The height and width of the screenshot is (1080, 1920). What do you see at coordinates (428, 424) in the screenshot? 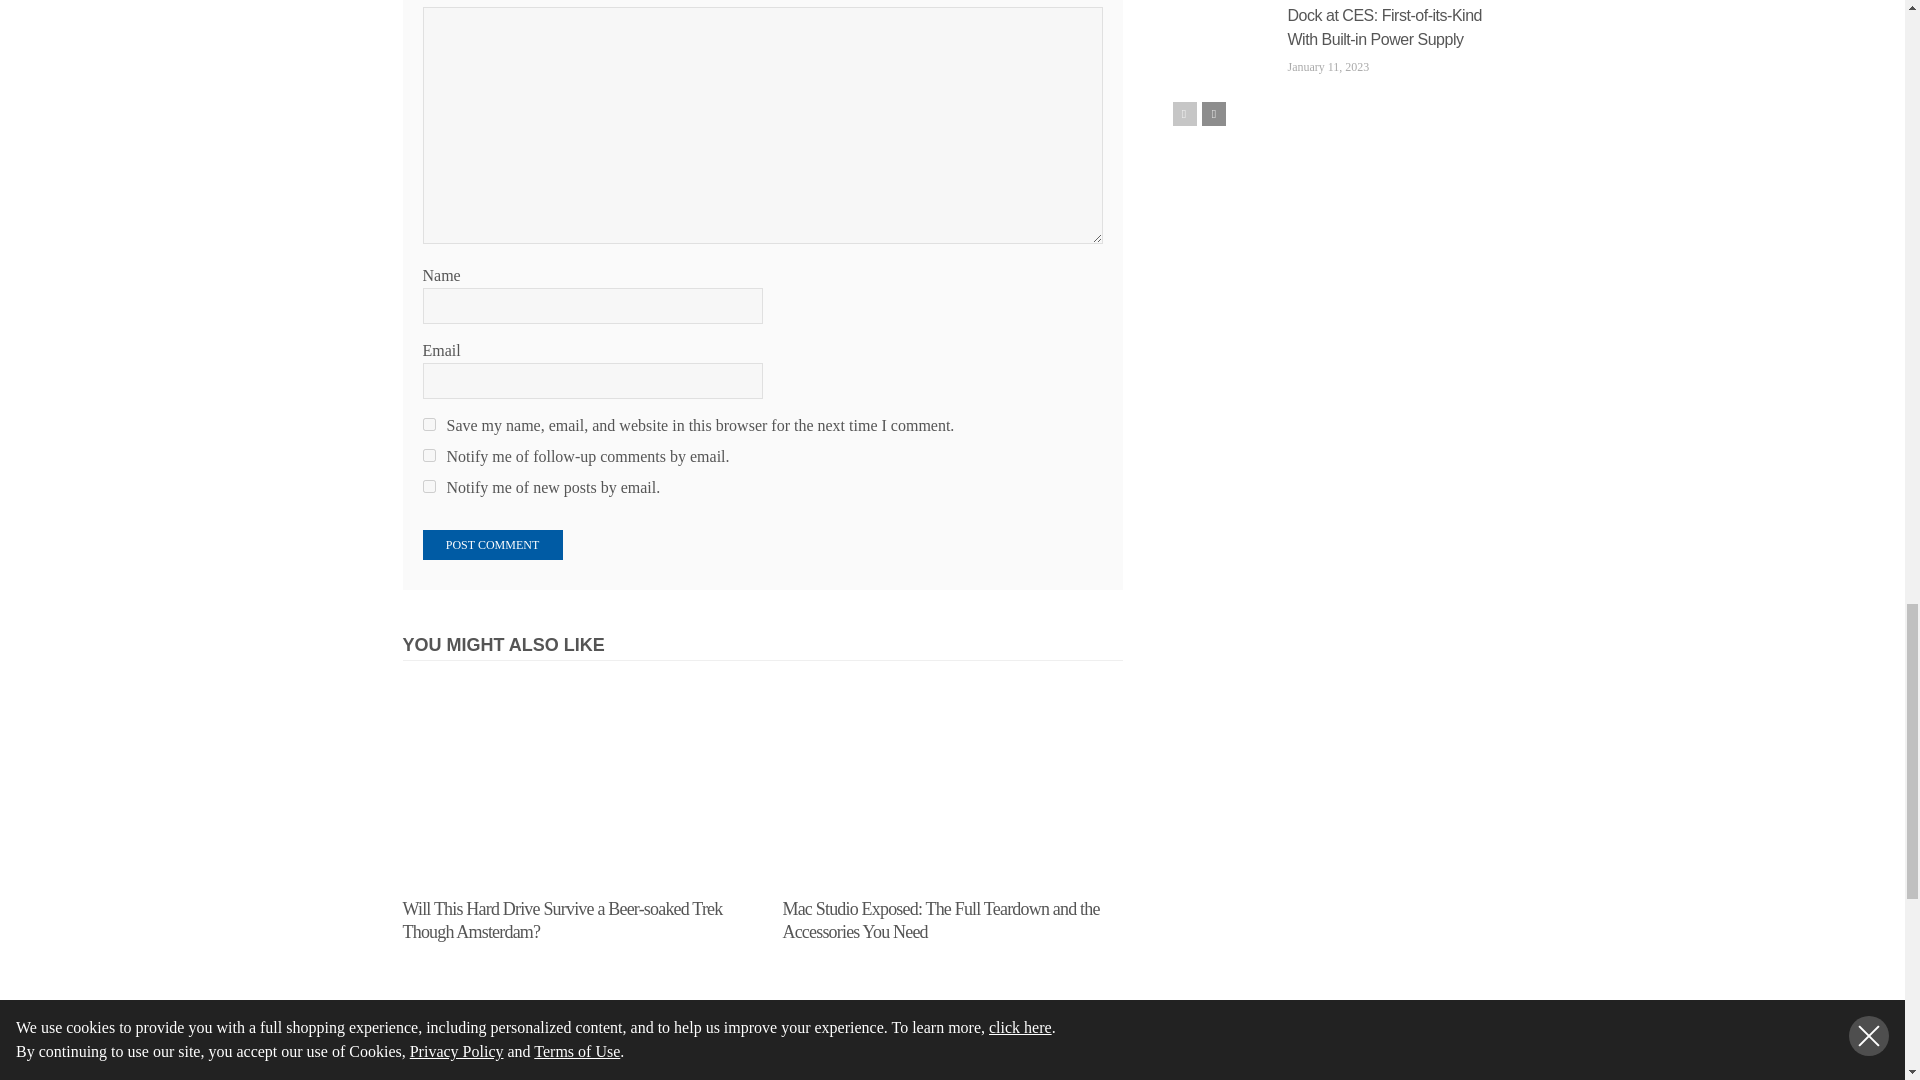
I see `yes` at bounding box center [428, 424].